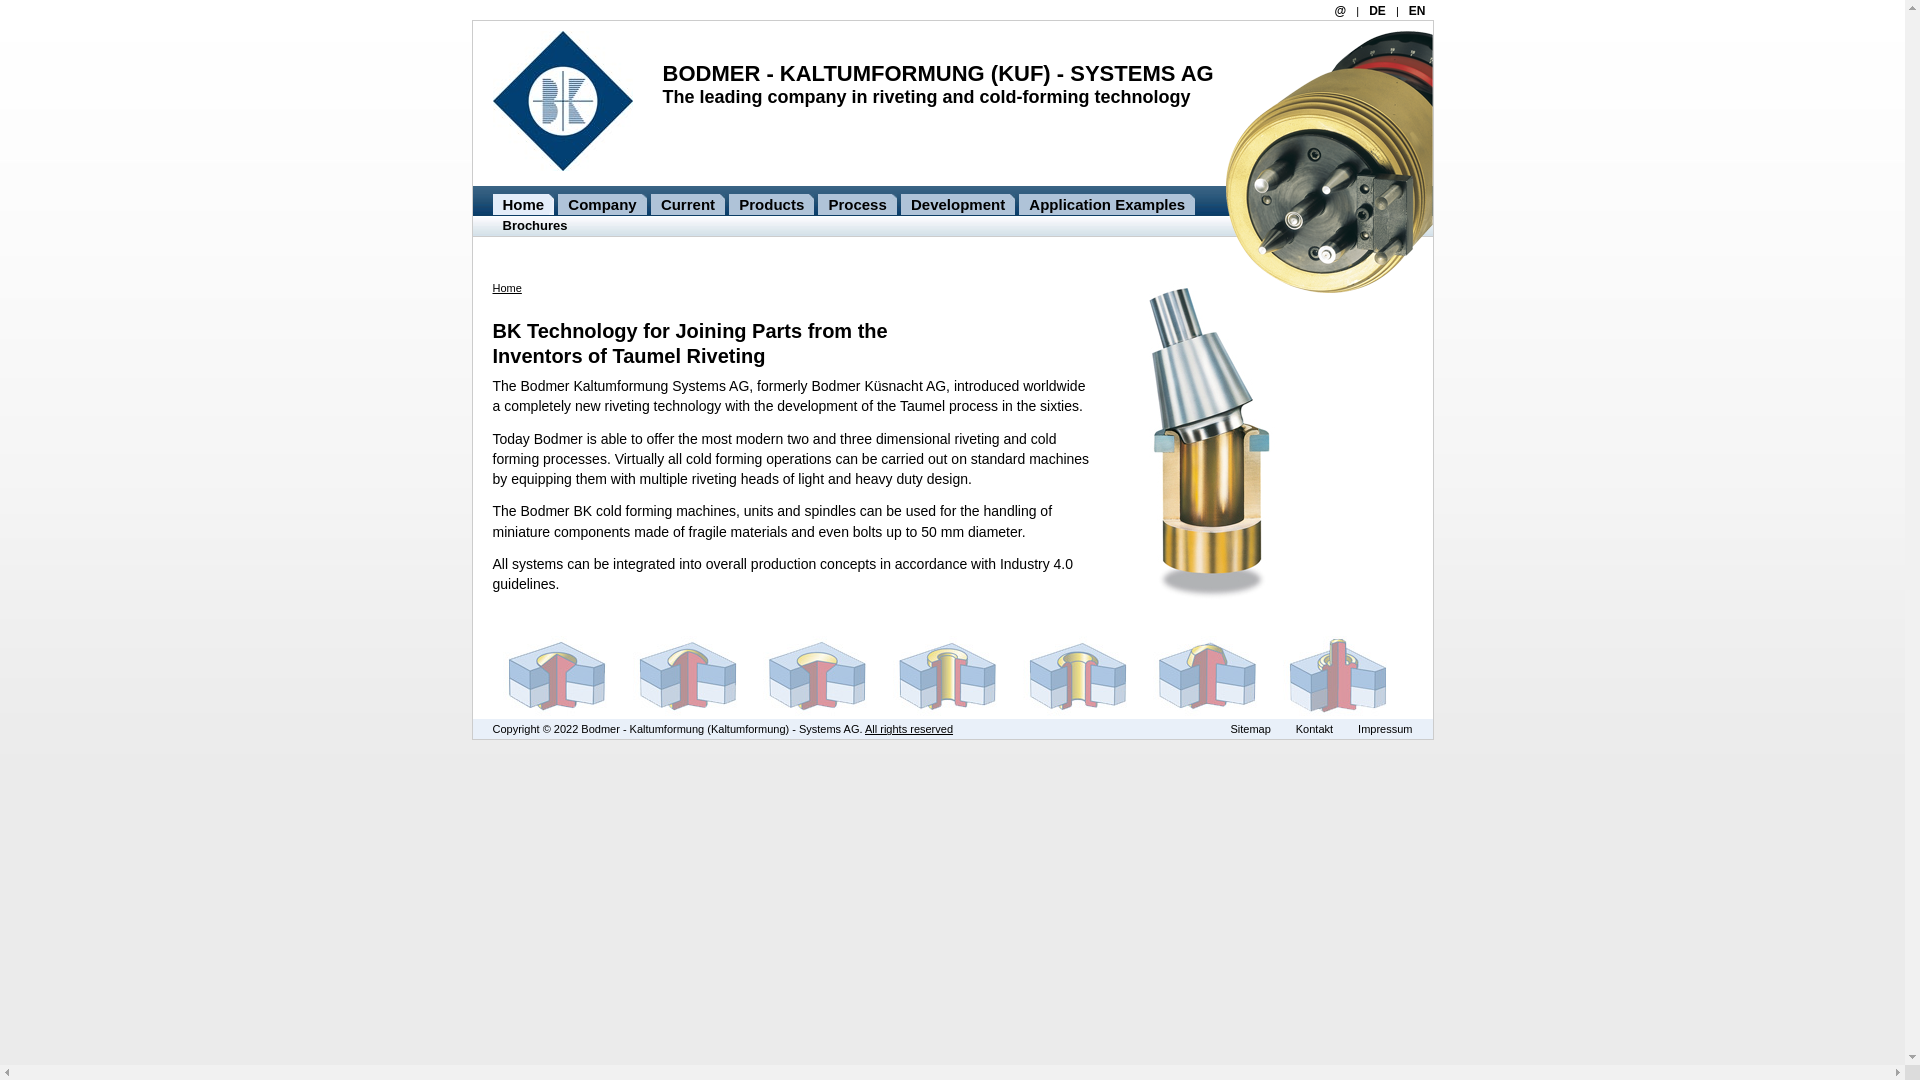 The height and width of the screenshot is (1080, 1920). What do you see at coordinates (602, 204) in the screenshot?
I see `Company` at bounding box center [602, 204].